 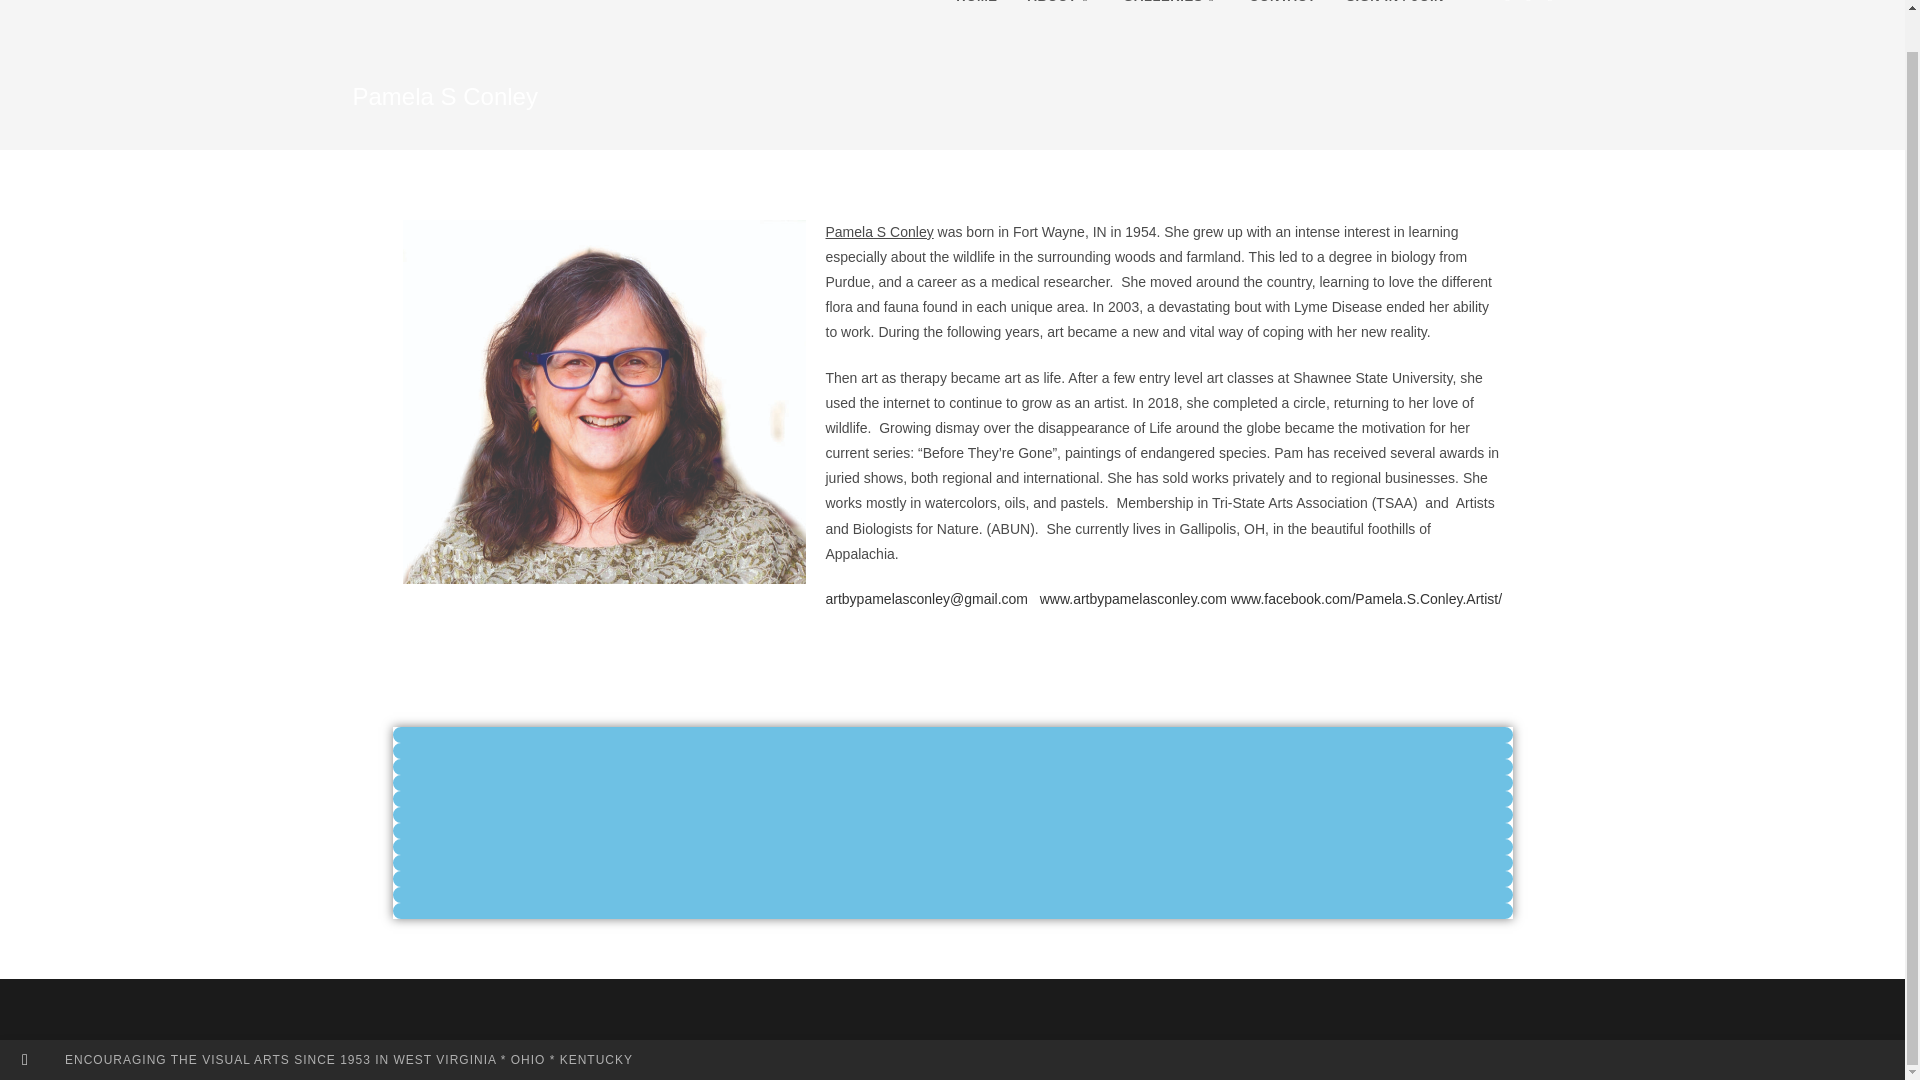 I want to click on HOME, so click(x=976, y=16).